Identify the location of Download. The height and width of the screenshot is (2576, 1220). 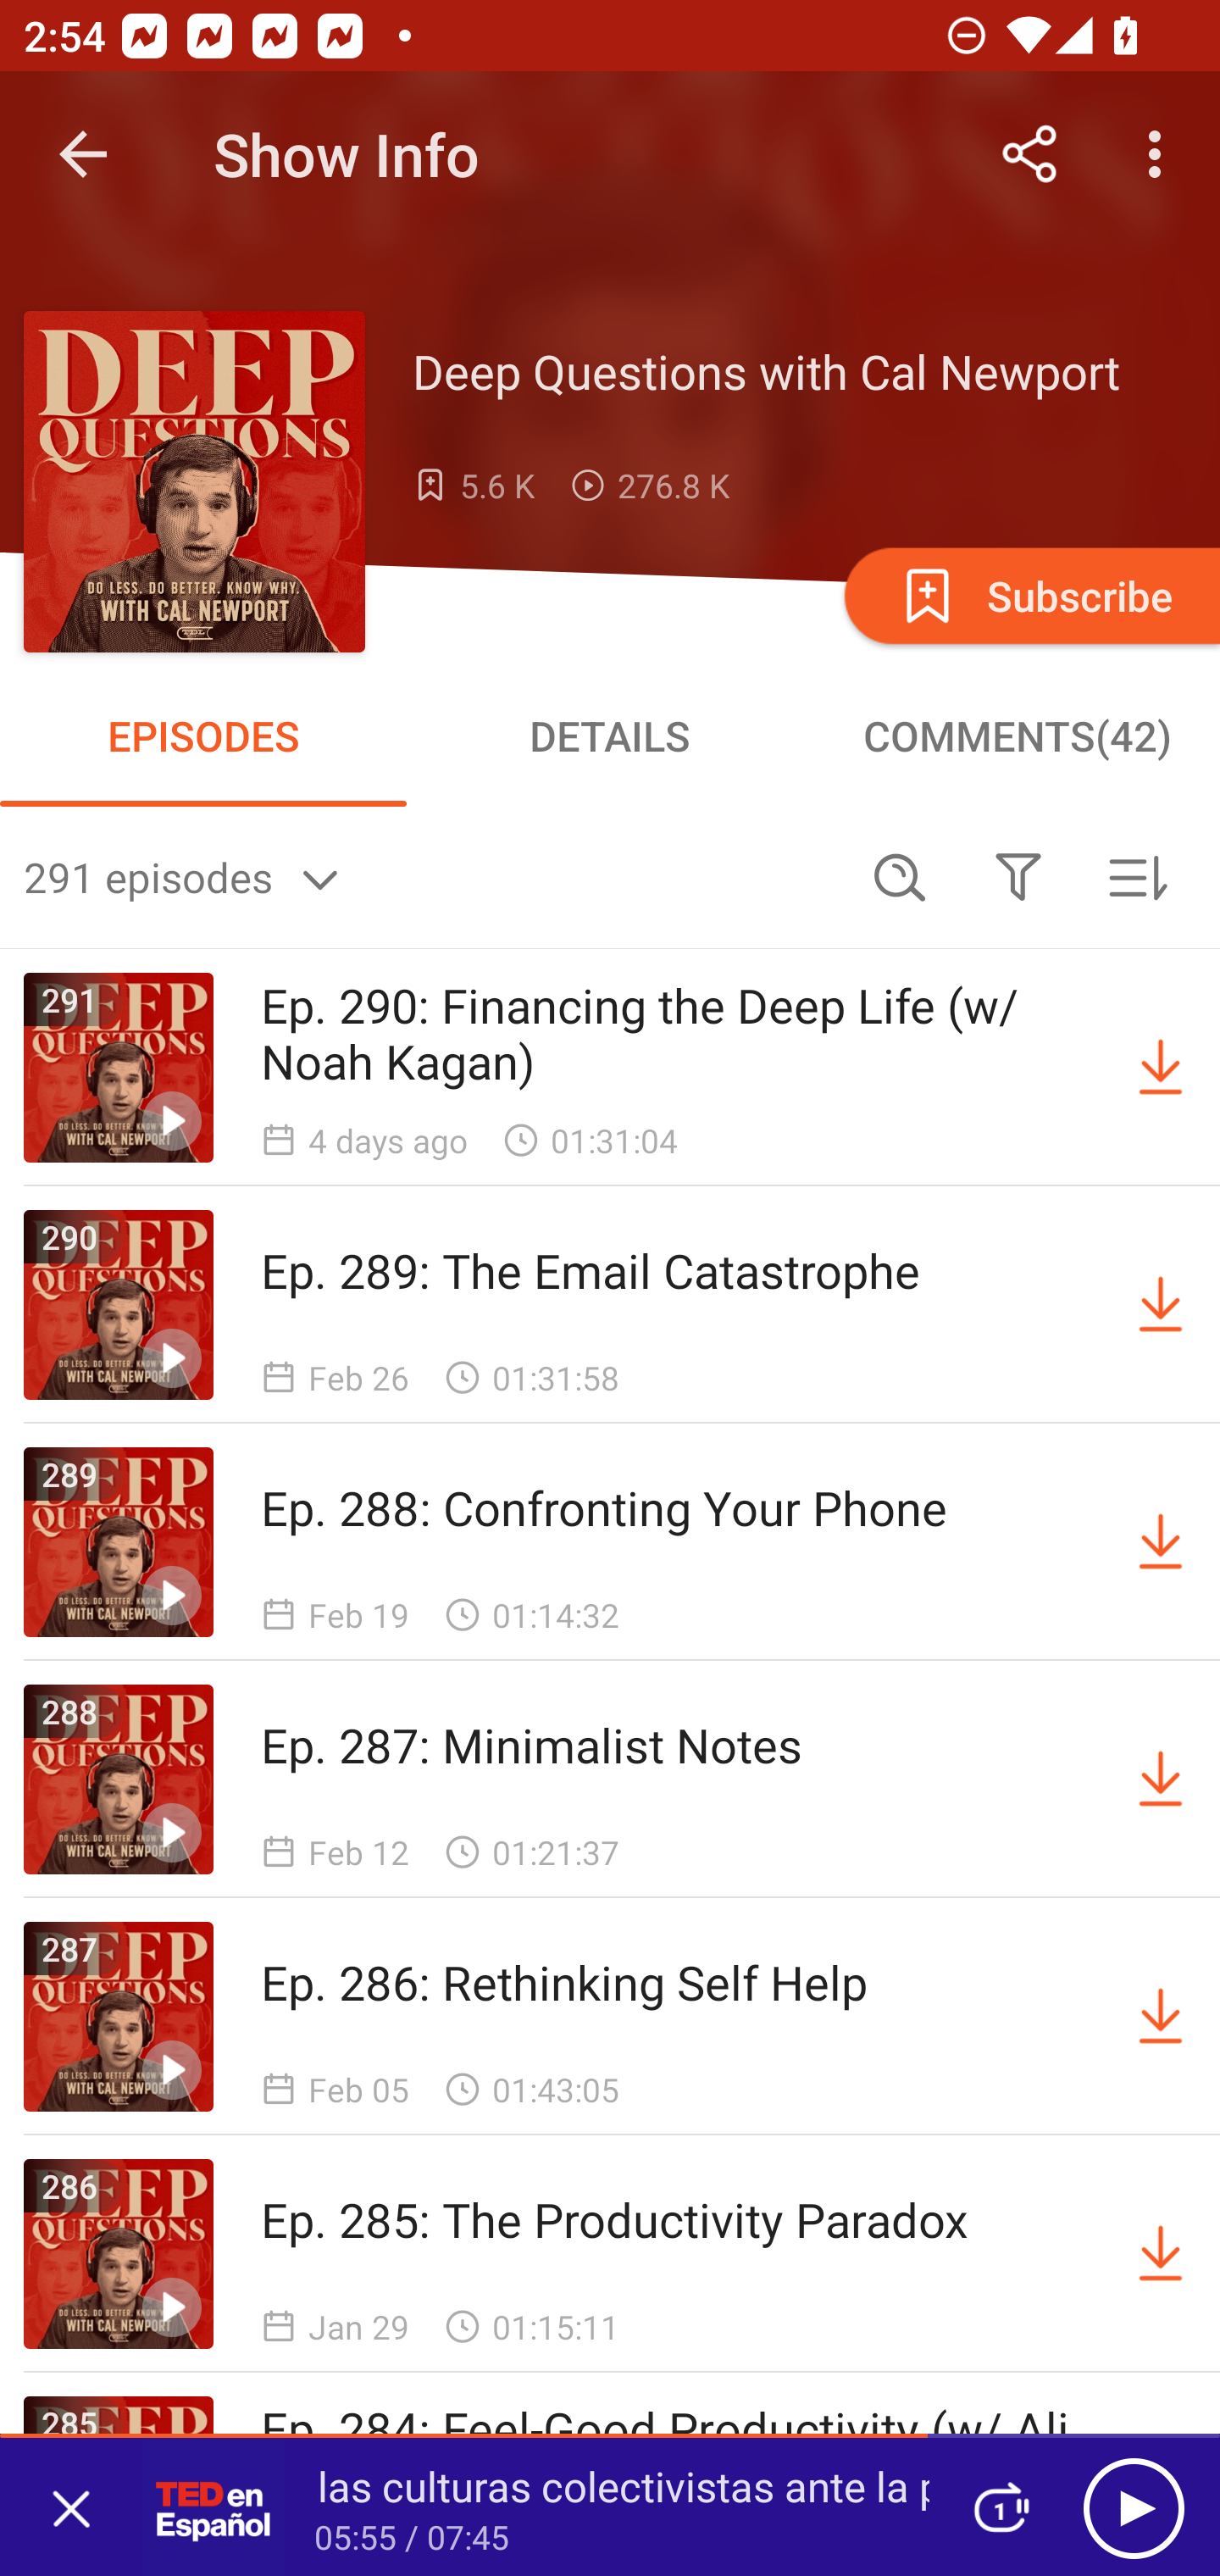
(1161, 2254).